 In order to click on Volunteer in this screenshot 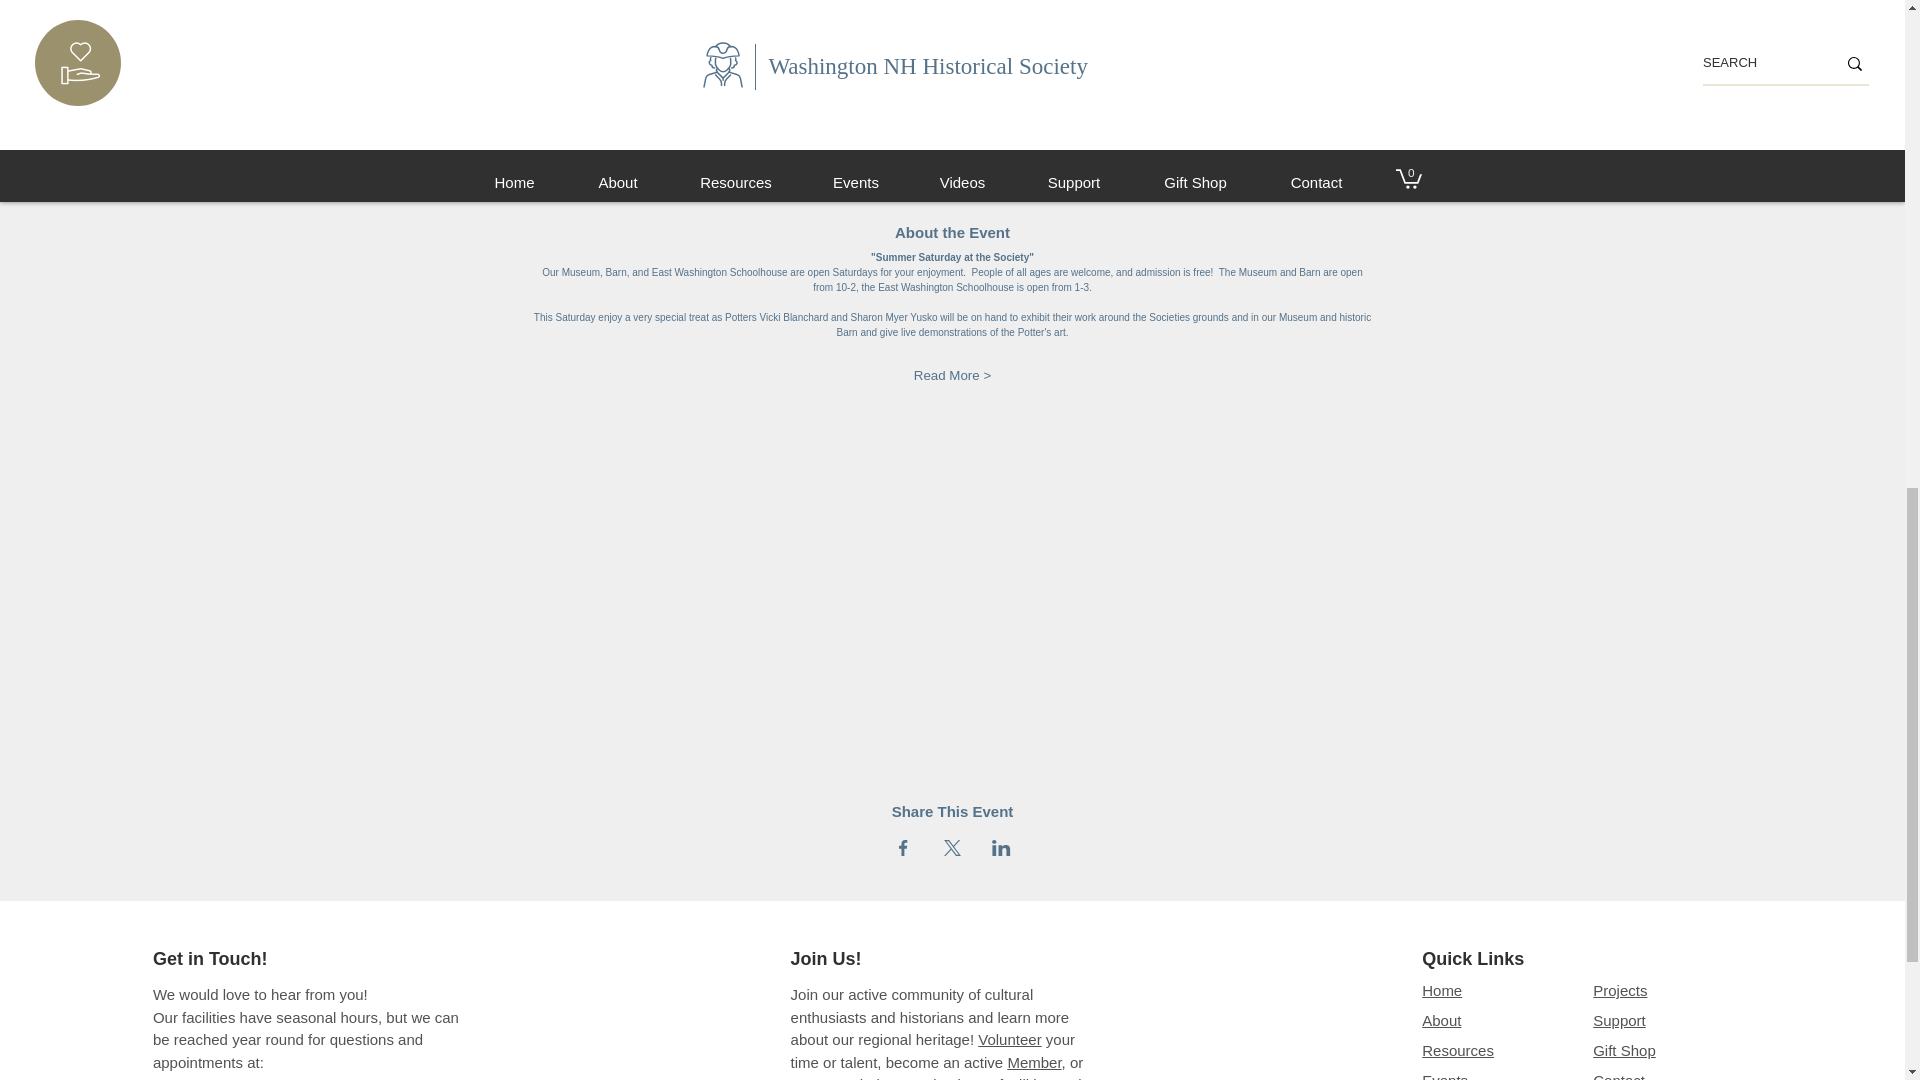, I will do `click(1008, 1039)`.